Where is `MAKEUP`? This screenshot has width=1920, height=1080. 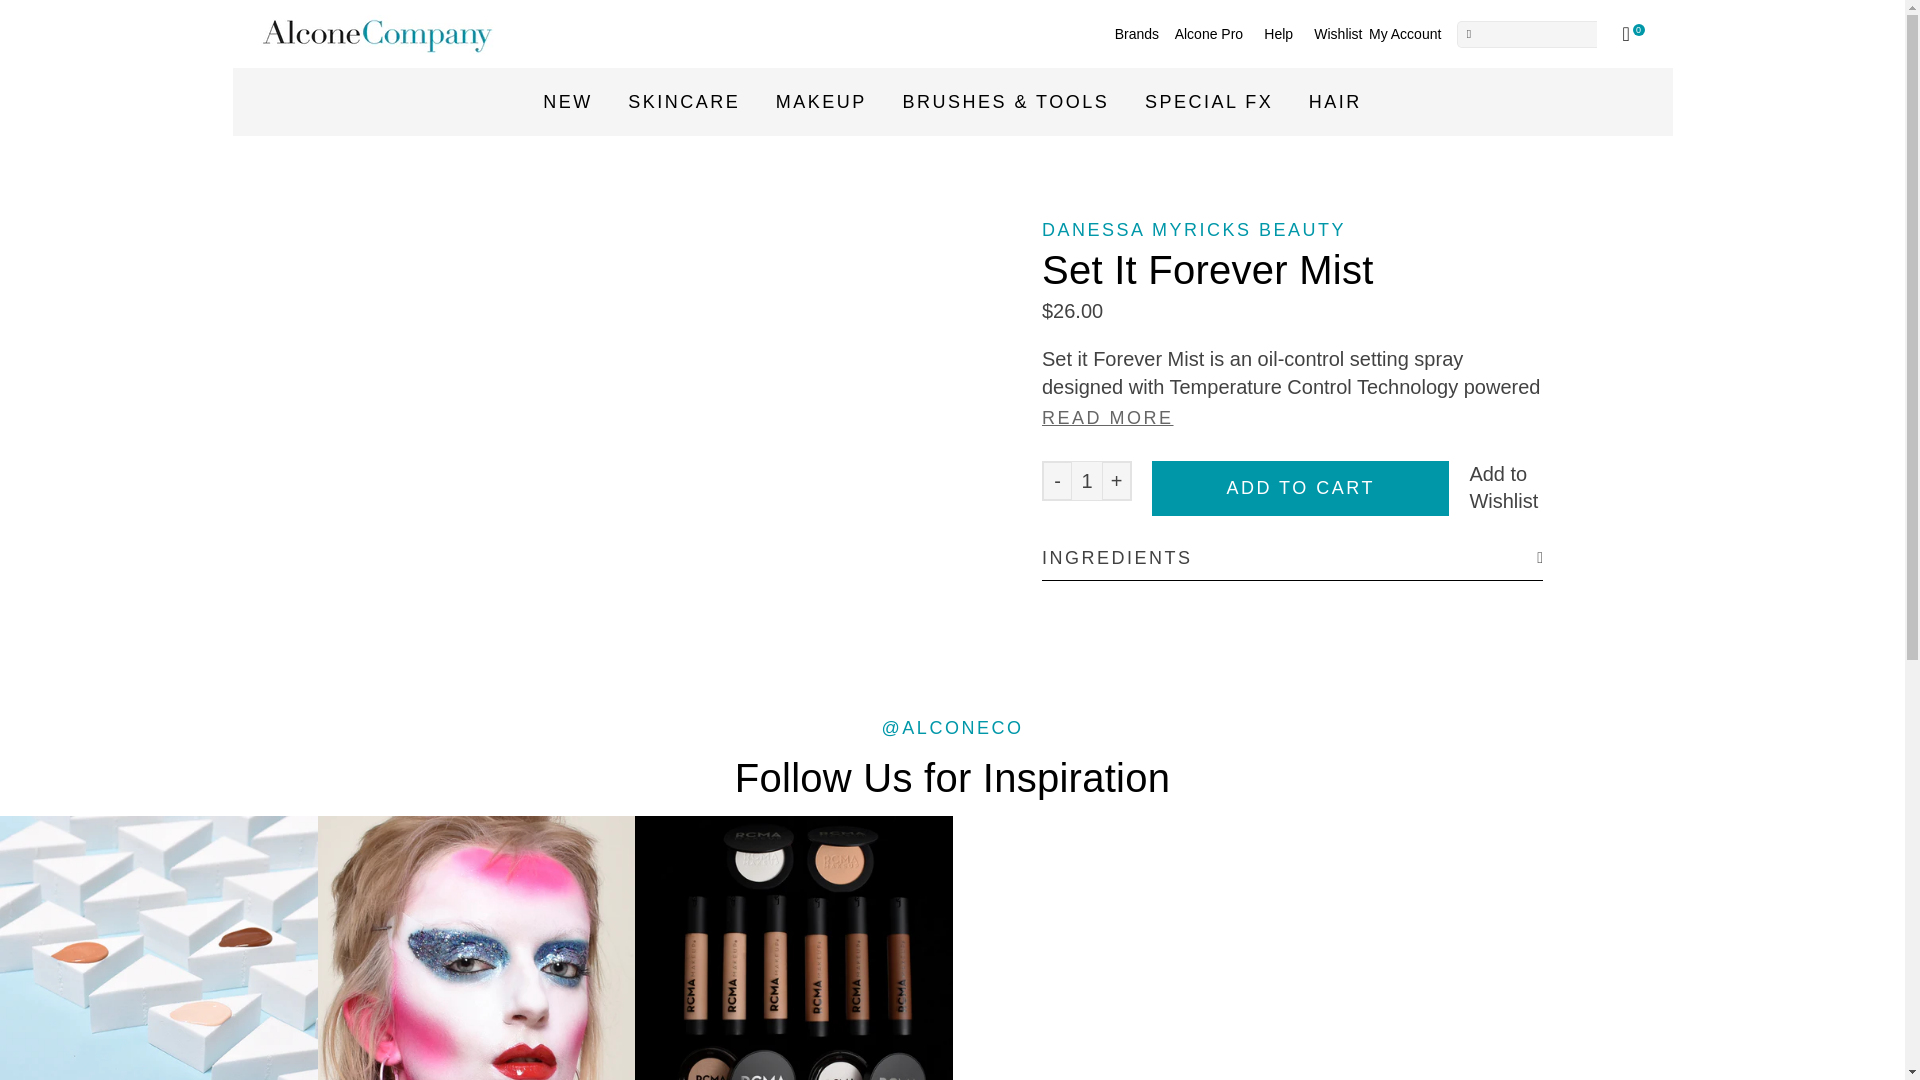 MAKEUP is located at coordinates (820, 102).